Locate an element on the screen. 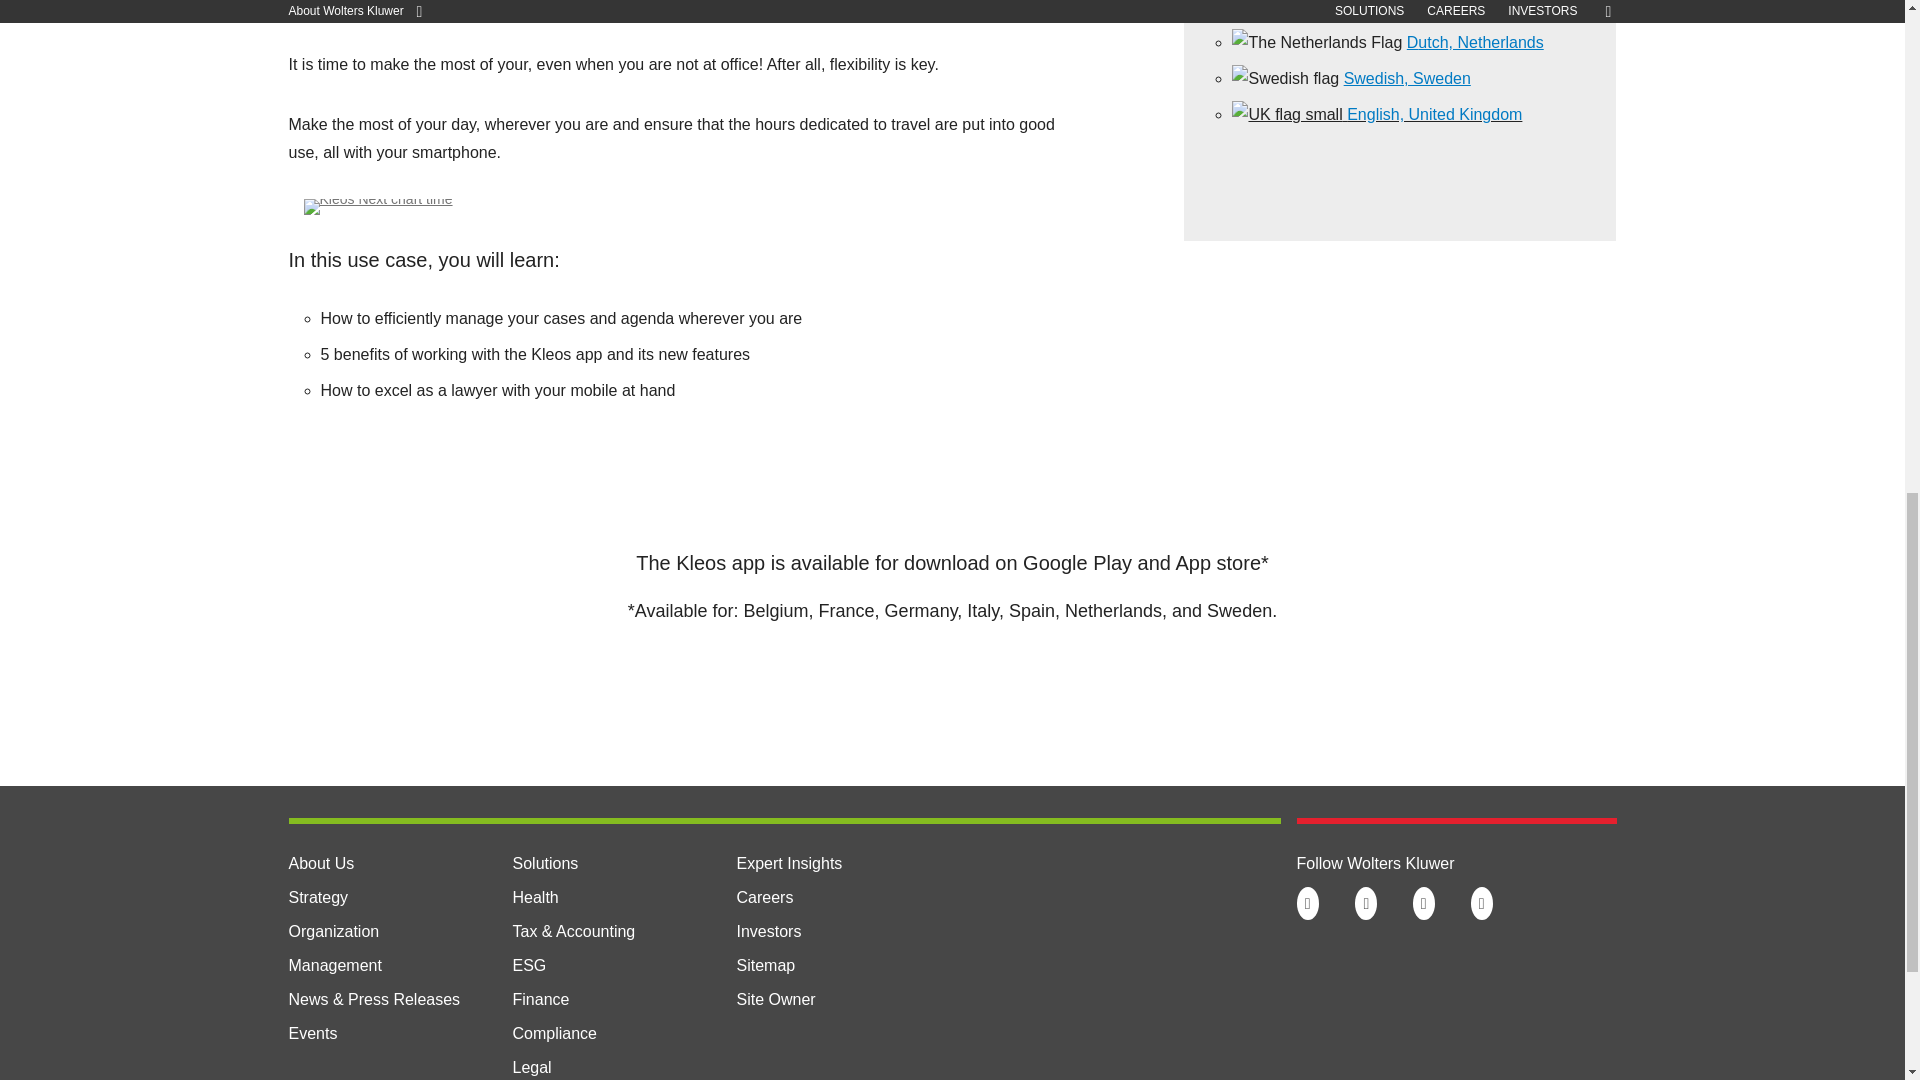  Image 2 is located at coordinates (378, 206).